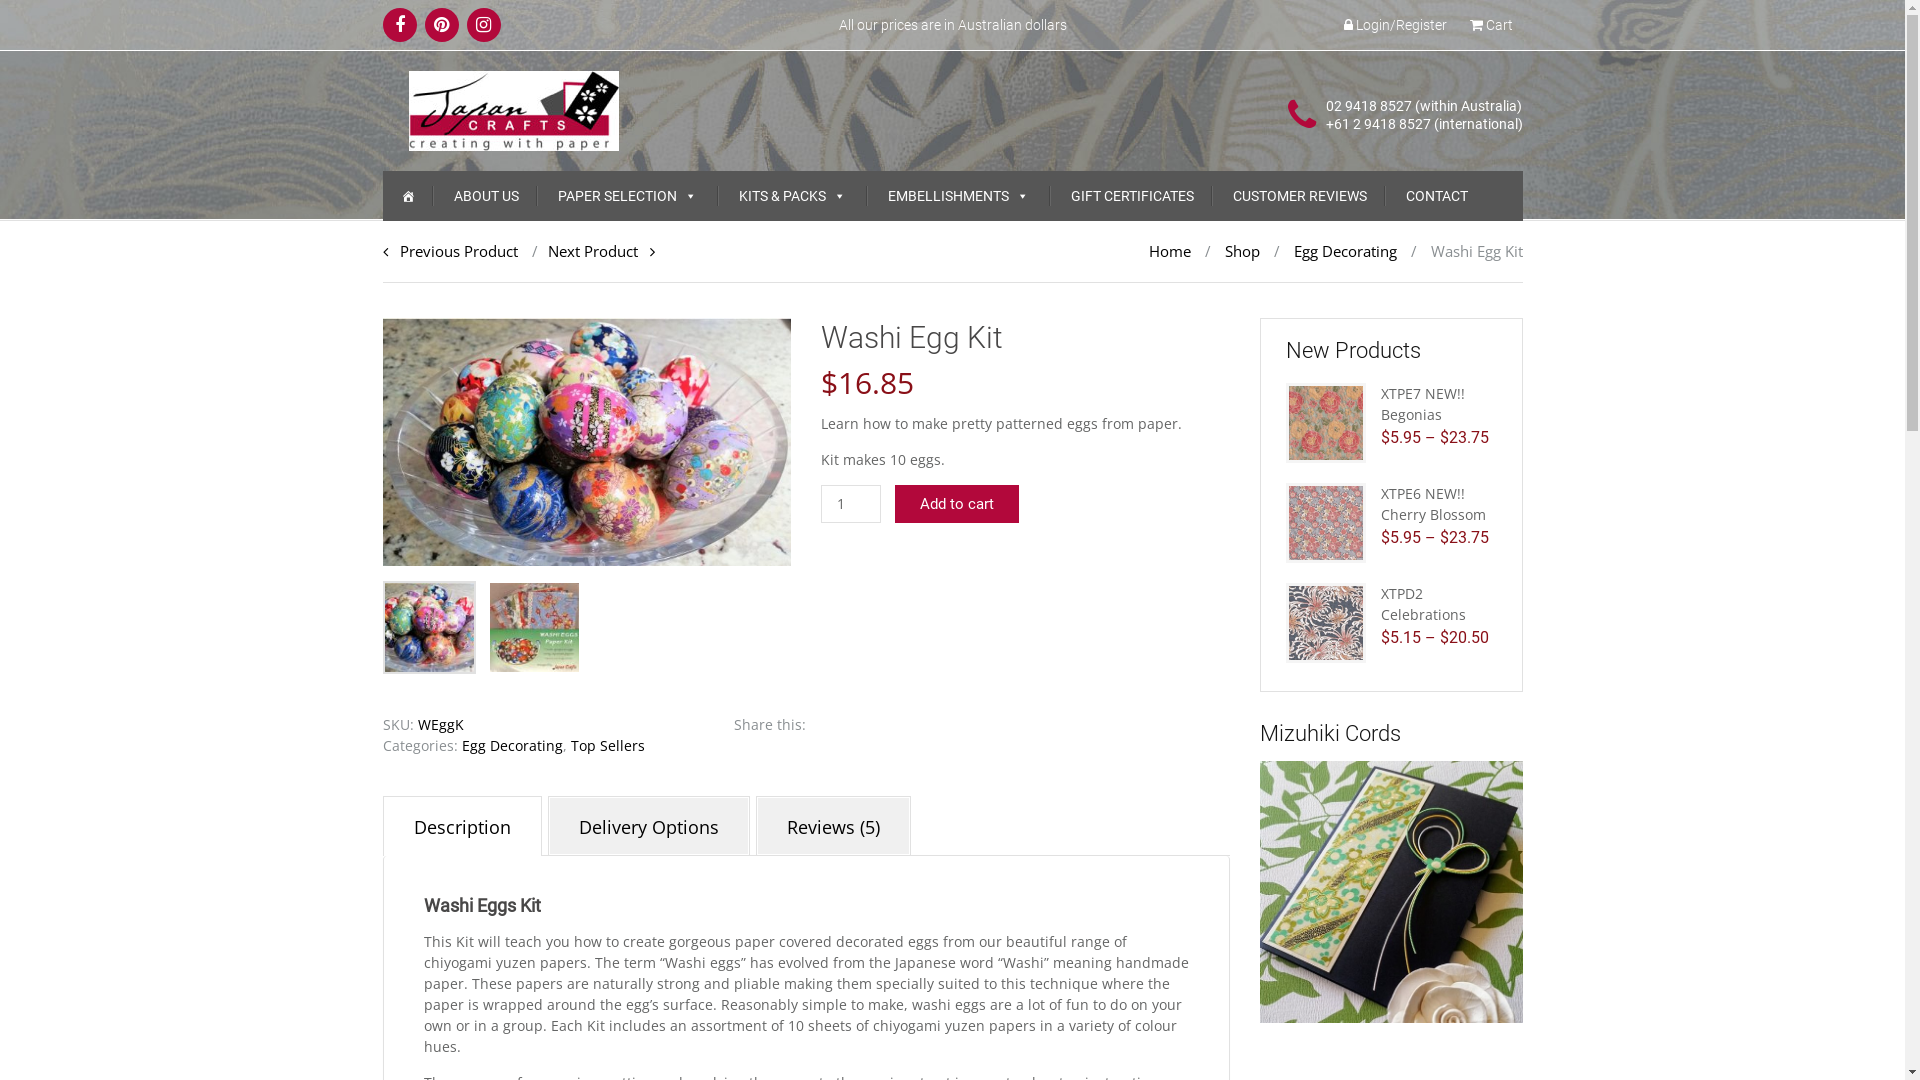 Image resolution: width=1920 pixels, height=1080 pixels. Describe the element at coordinates (1437, 196) in the screenshot. I see `CONTACT` at that location.